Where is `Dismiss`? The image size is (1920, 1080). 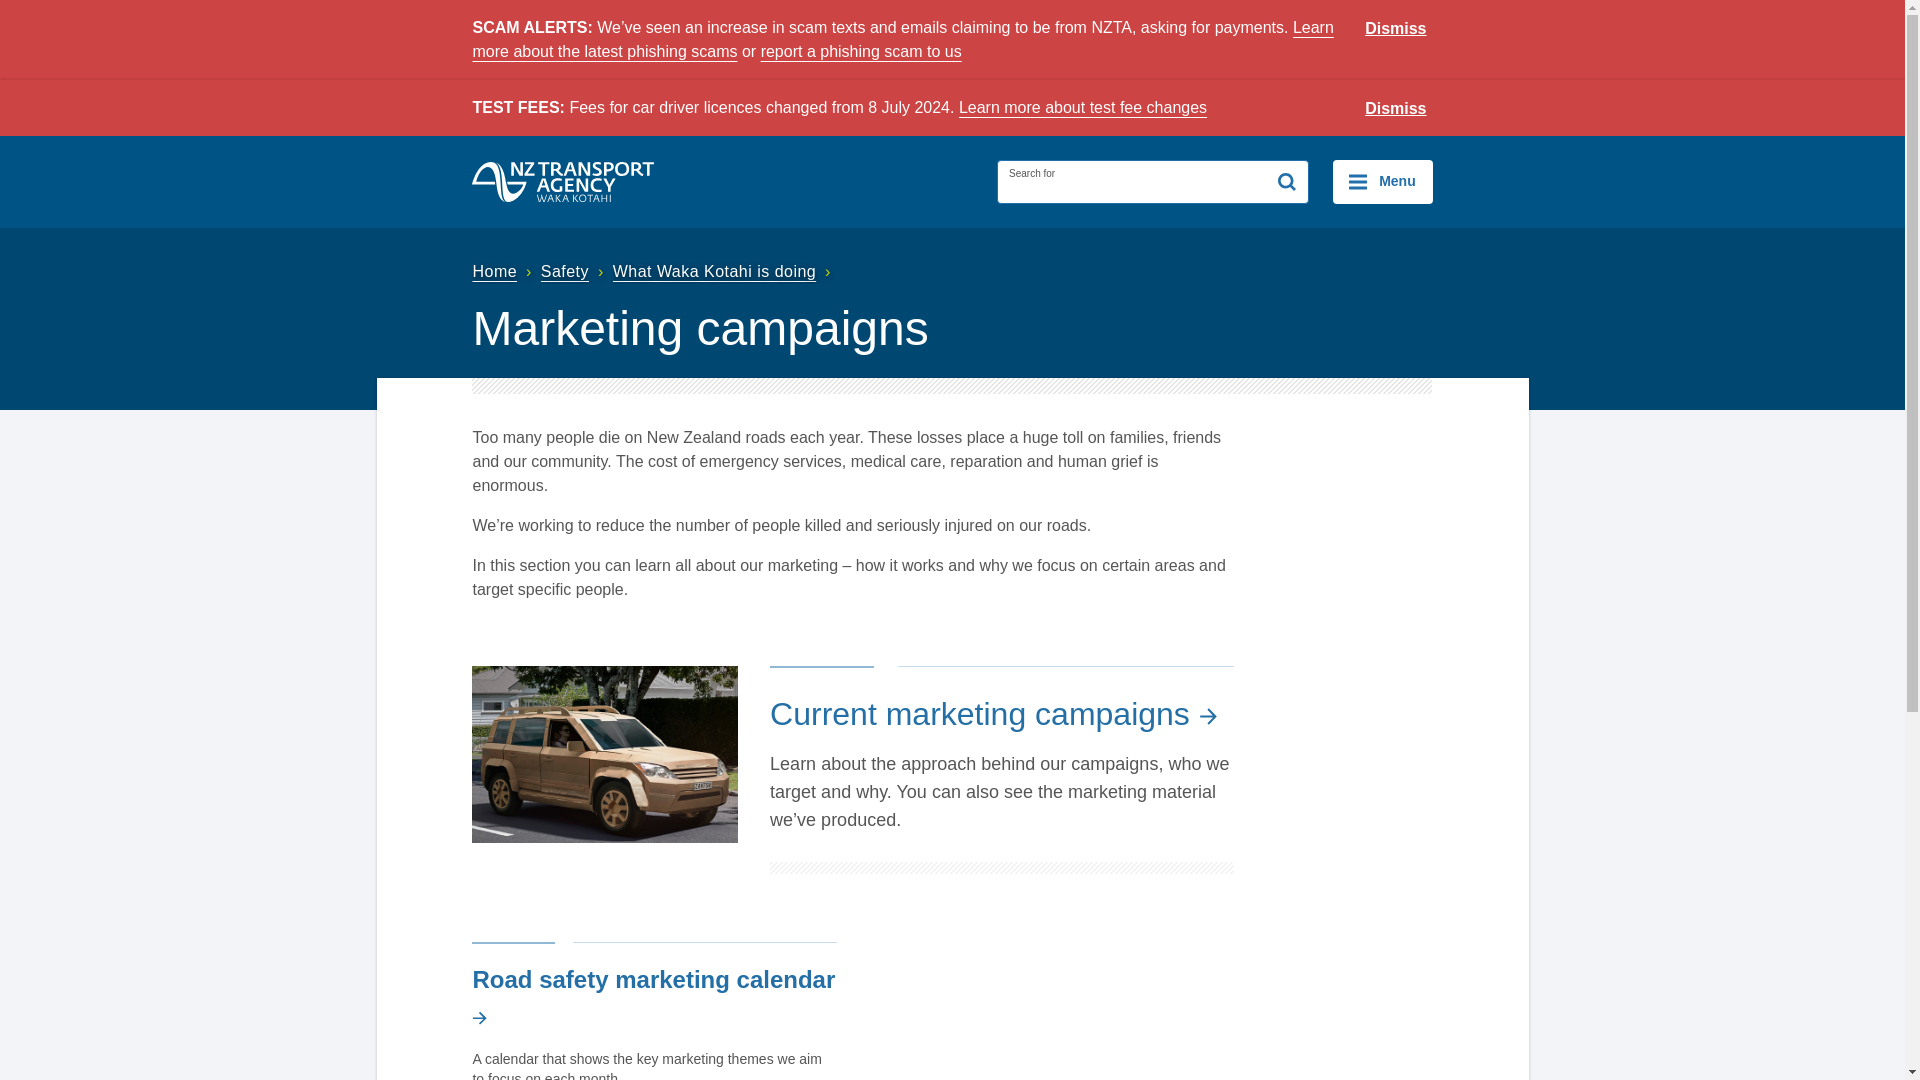 Dismiss is located at coordinates (1396, 109).